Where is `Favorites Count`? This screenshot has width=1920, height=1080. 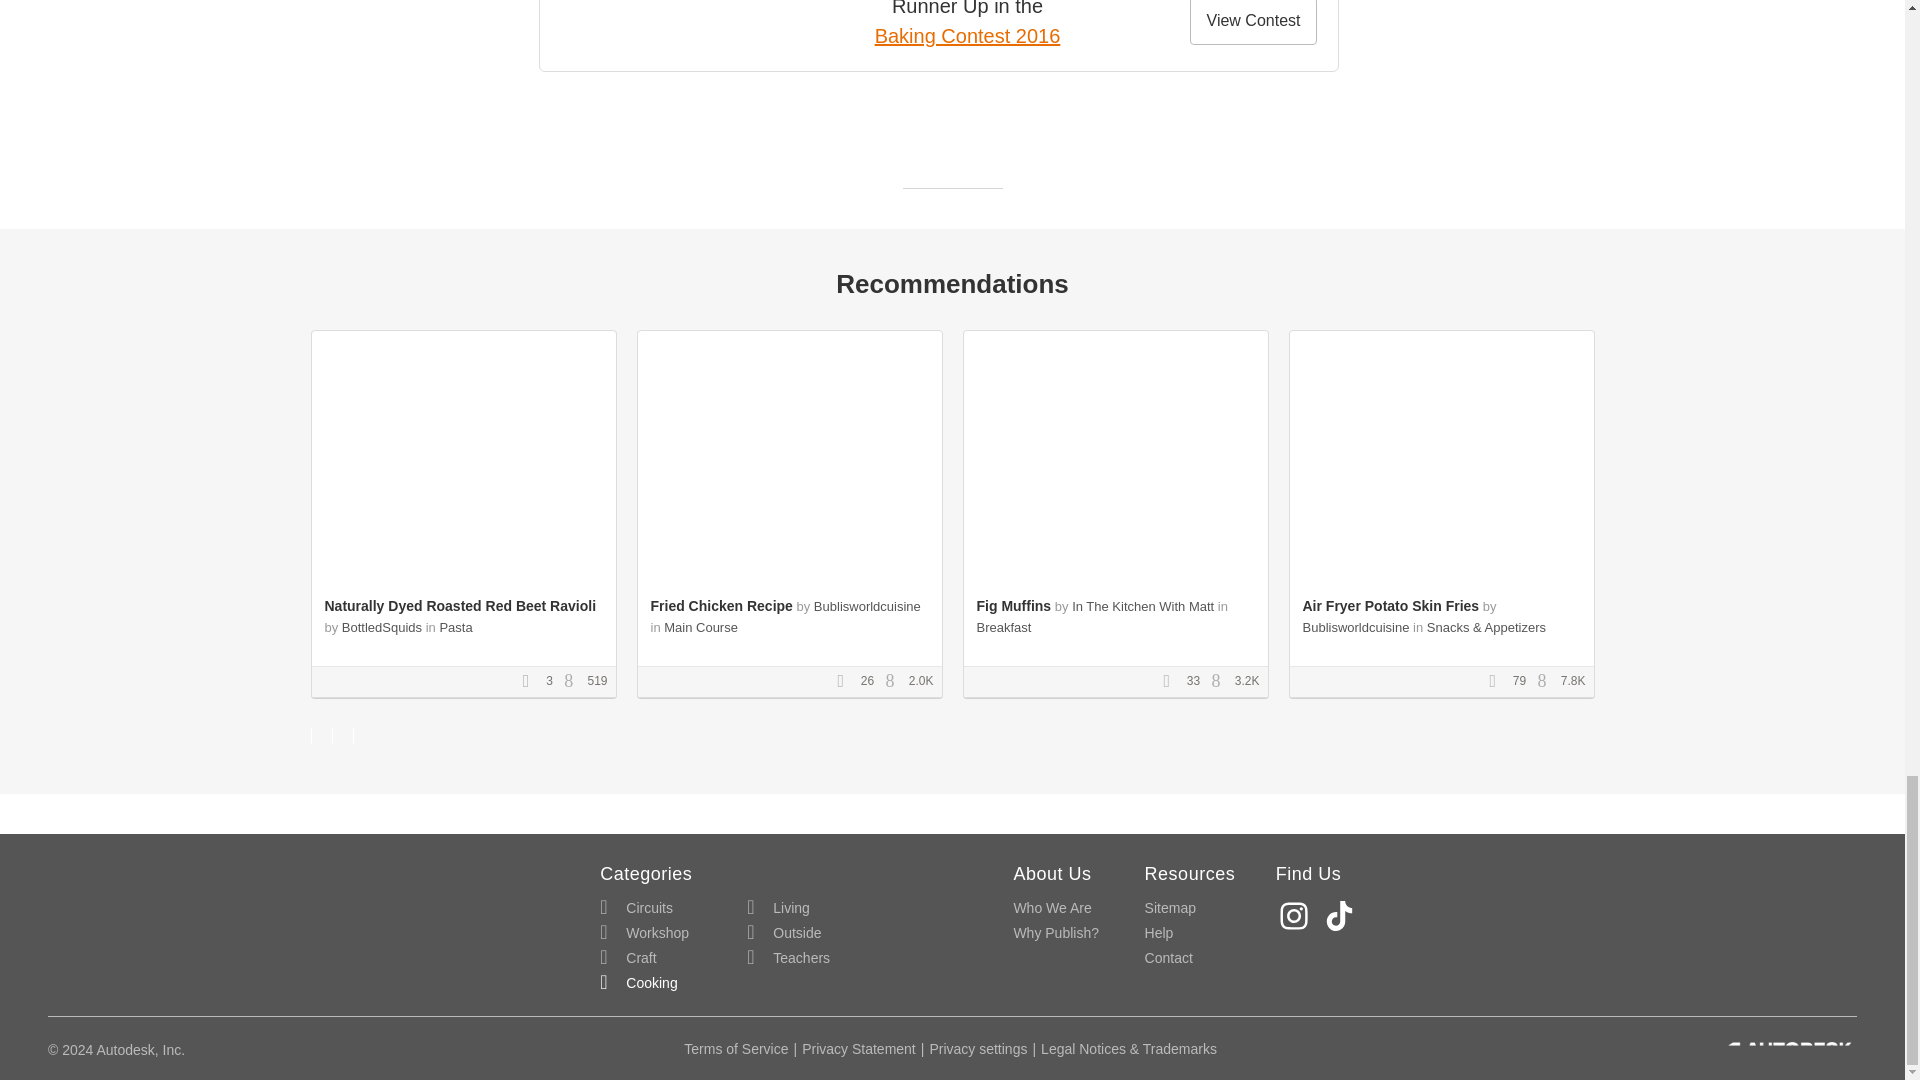
Favorites Count is located at coordinates (1499, 682).